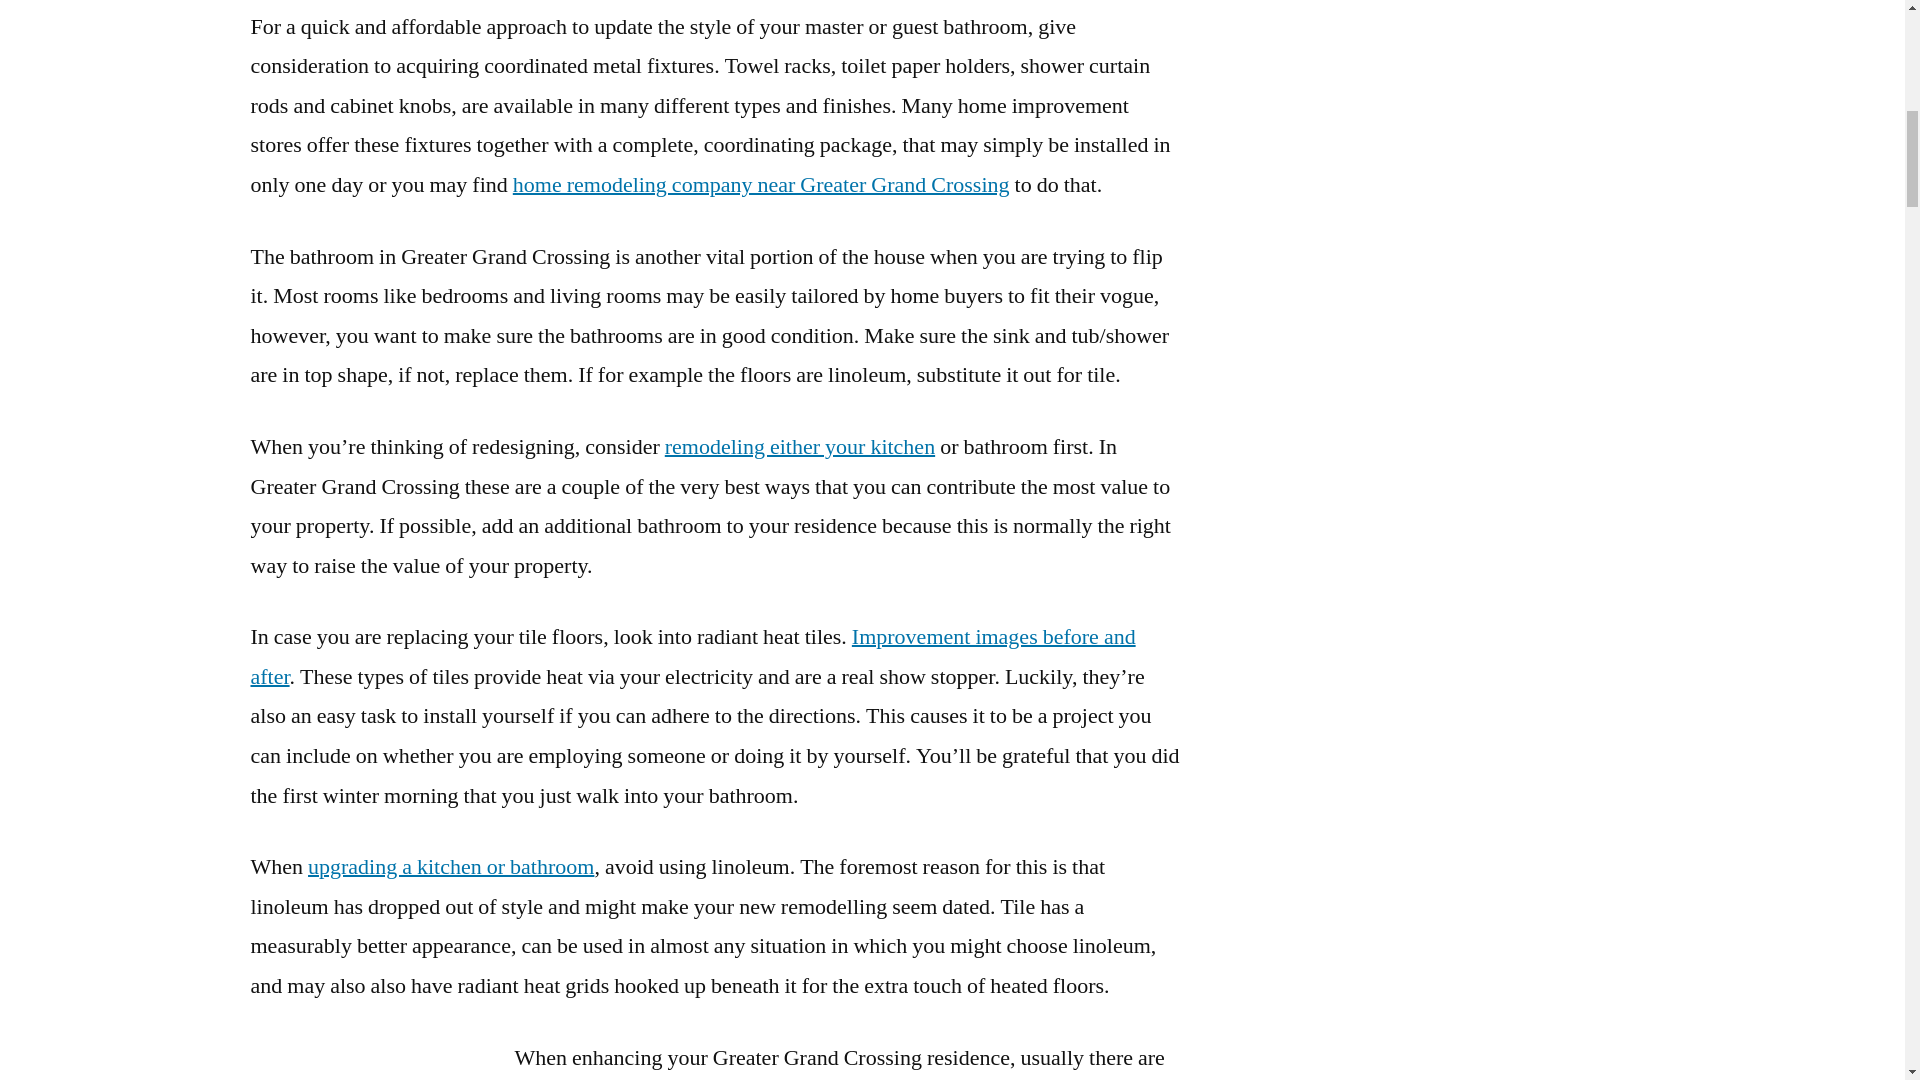 This screenshot has height=1080, width=1920. Describe the element at coordinates (450, 867) in the screenshot. I see `upgrading a kitchen or bathroom` at that location.